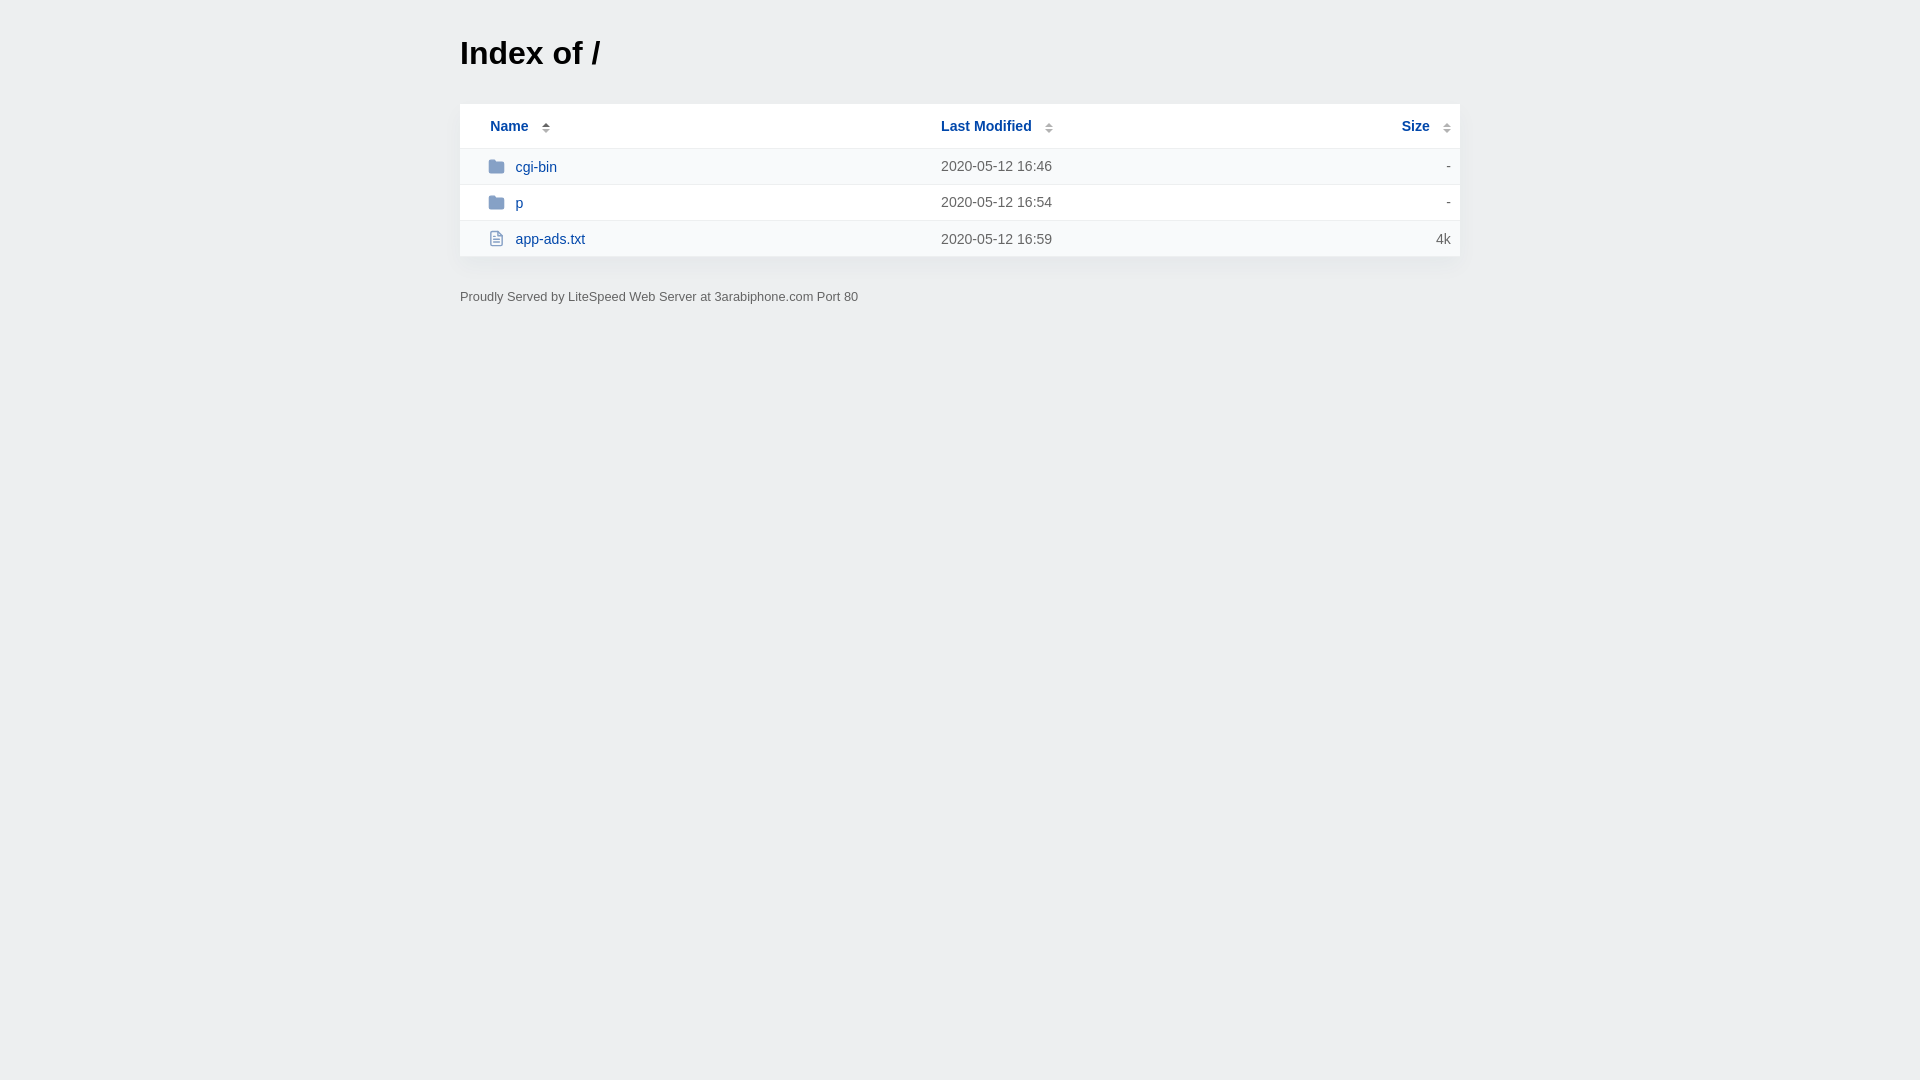 The width and height of the screenshot is (1920, 1080). What do you see at coordinates (706, 166) in the screenshot?
I see `cgi-bin` at bounding box center [706, 166].